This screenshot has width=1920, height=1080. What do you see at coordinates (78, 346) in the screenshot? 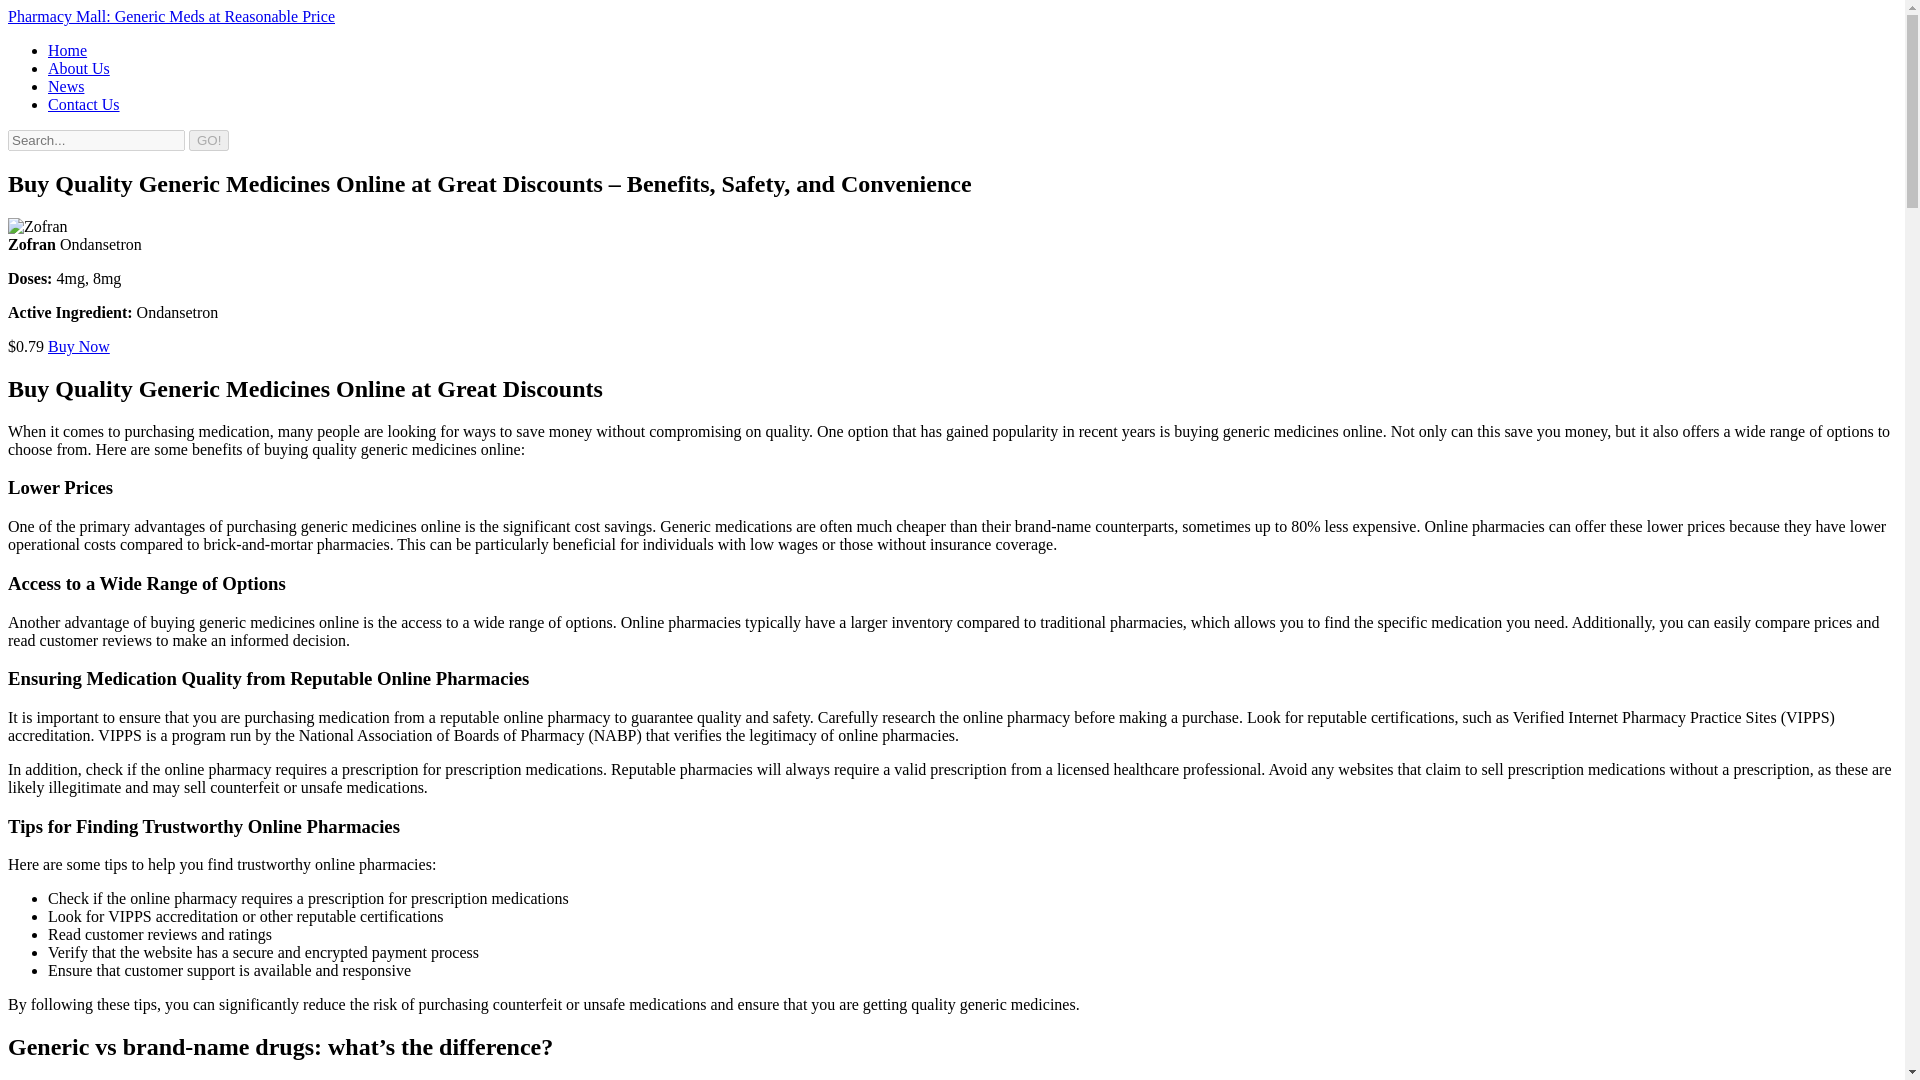
I see `Buy Now` at bounding box center [78, 346].